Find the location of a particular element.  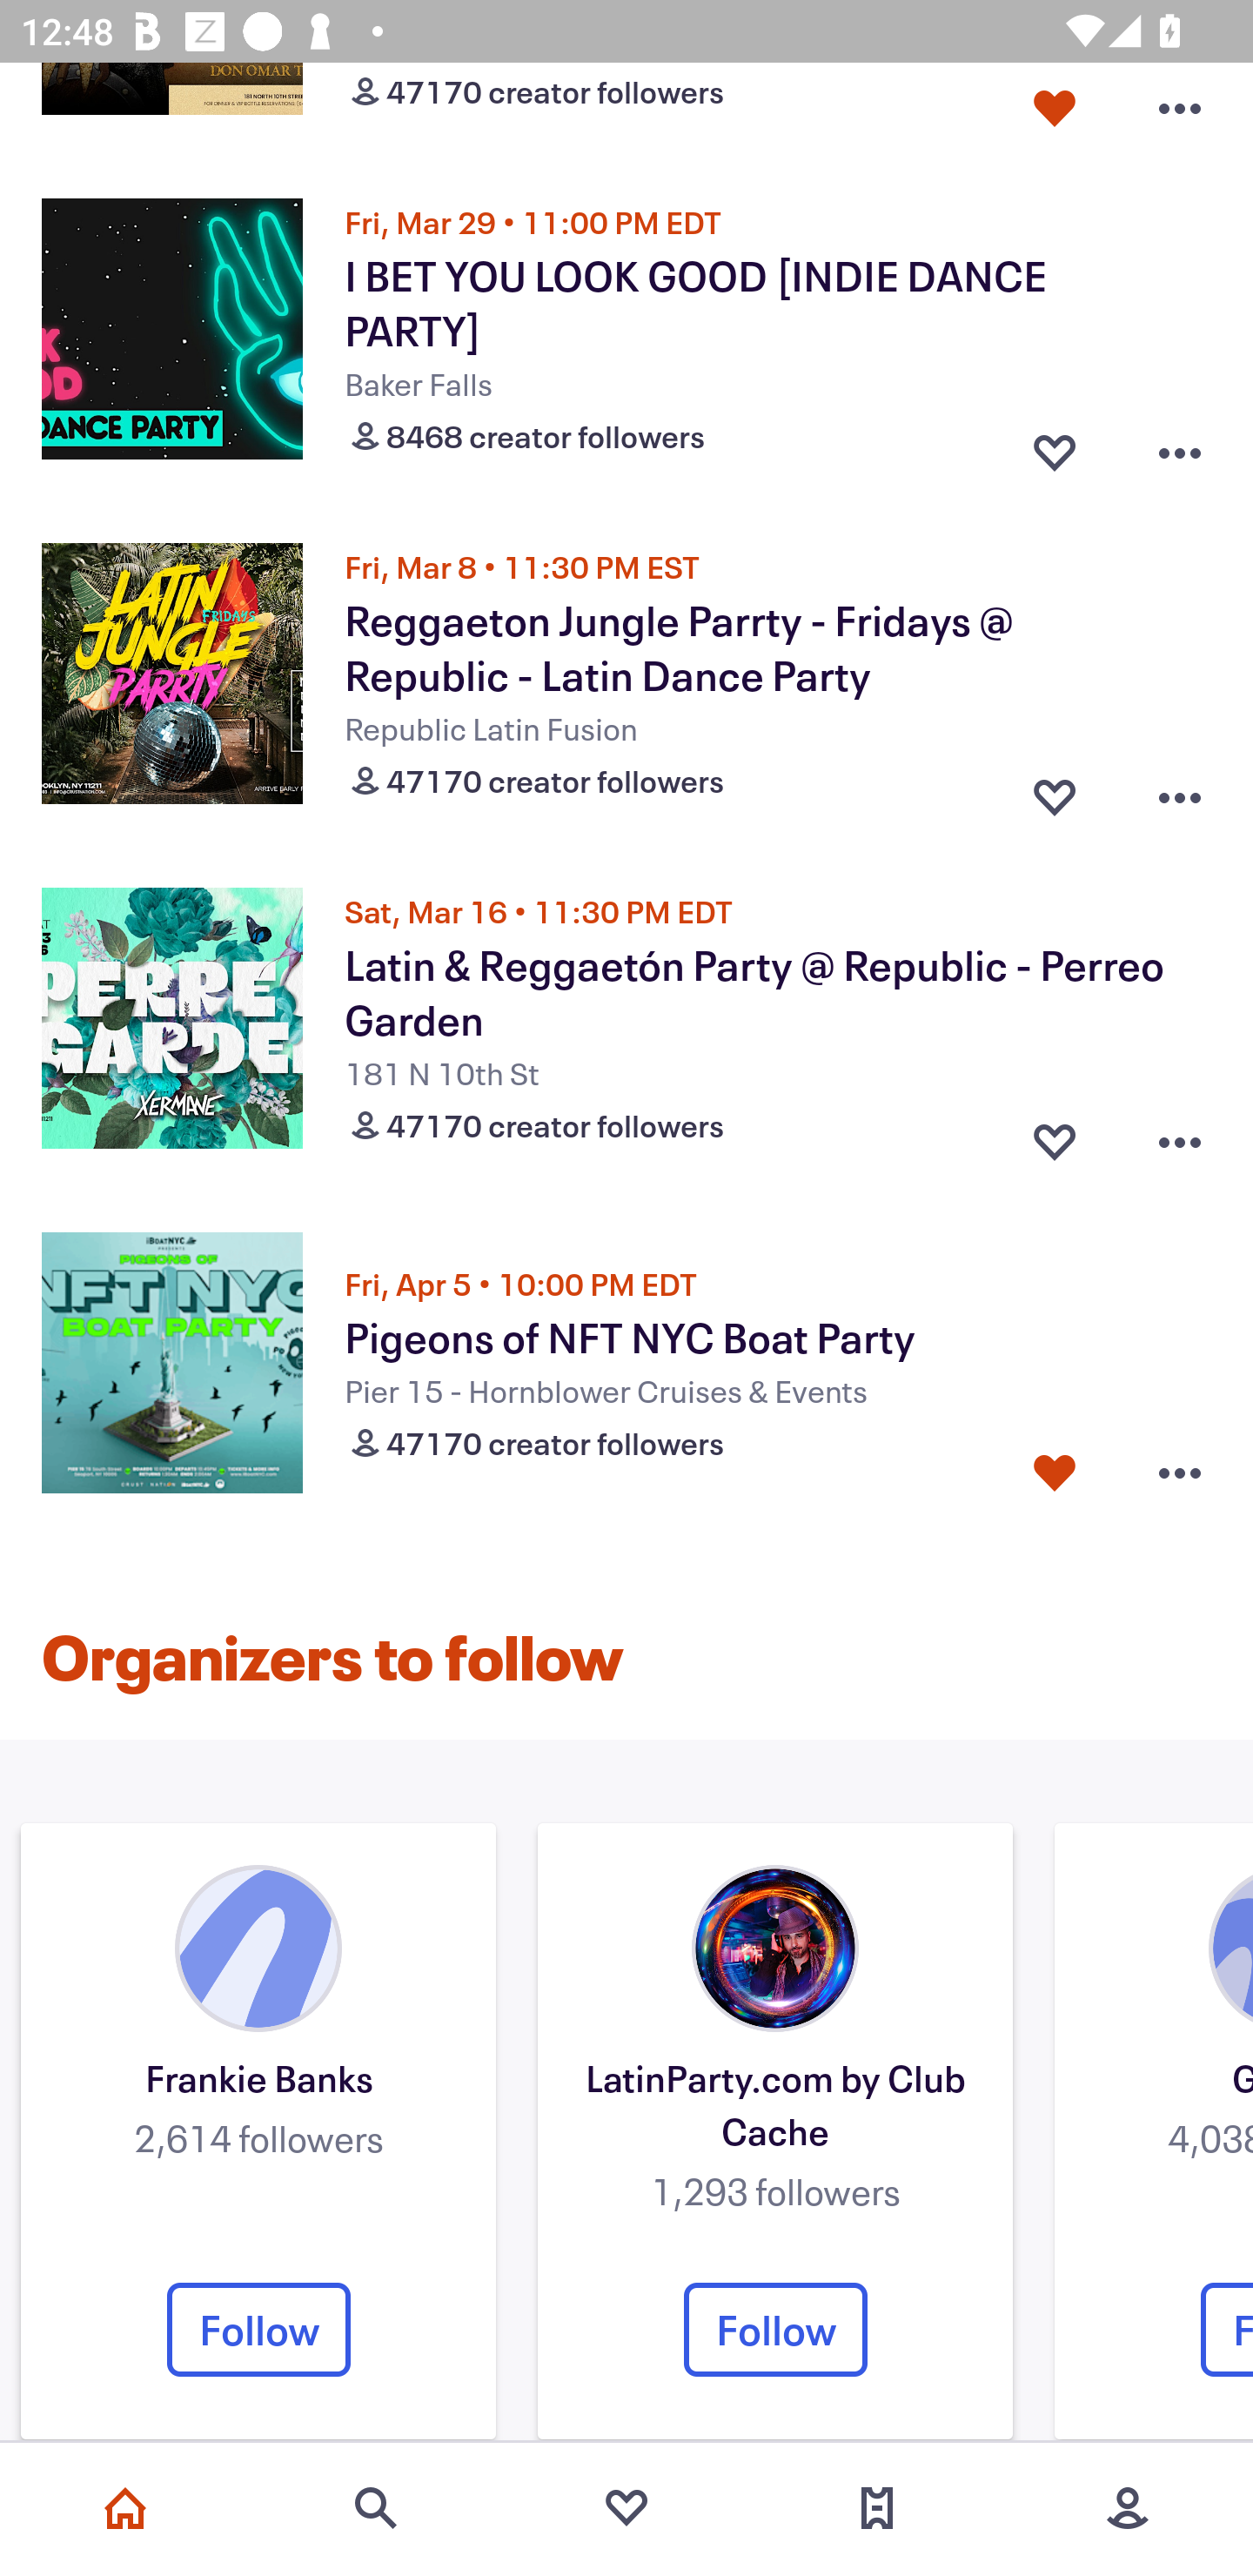

Overflow menu button is located at coordinates (1180, 788).